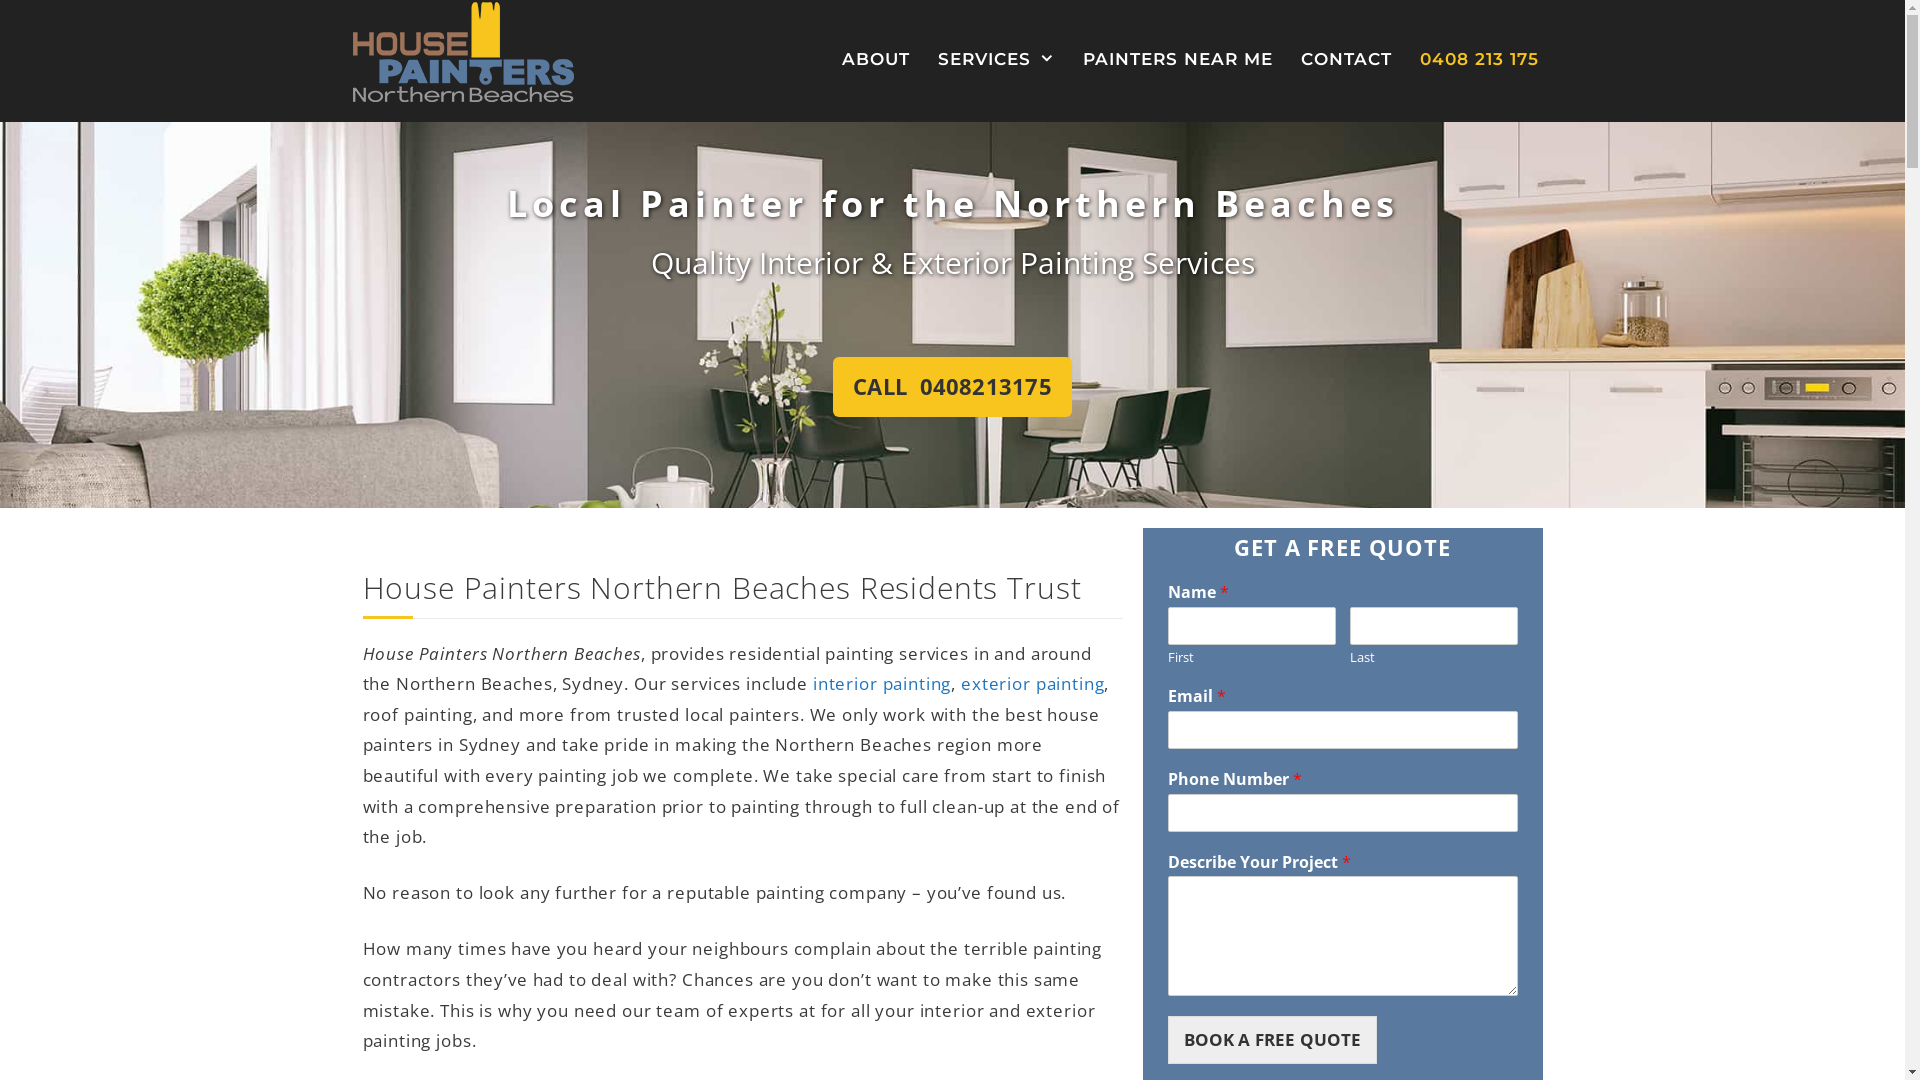 Image resolution: width=1920 pixels, height=1080 pixels. I want to click on PAINTERS NEAR ME, so click(1177, 60).